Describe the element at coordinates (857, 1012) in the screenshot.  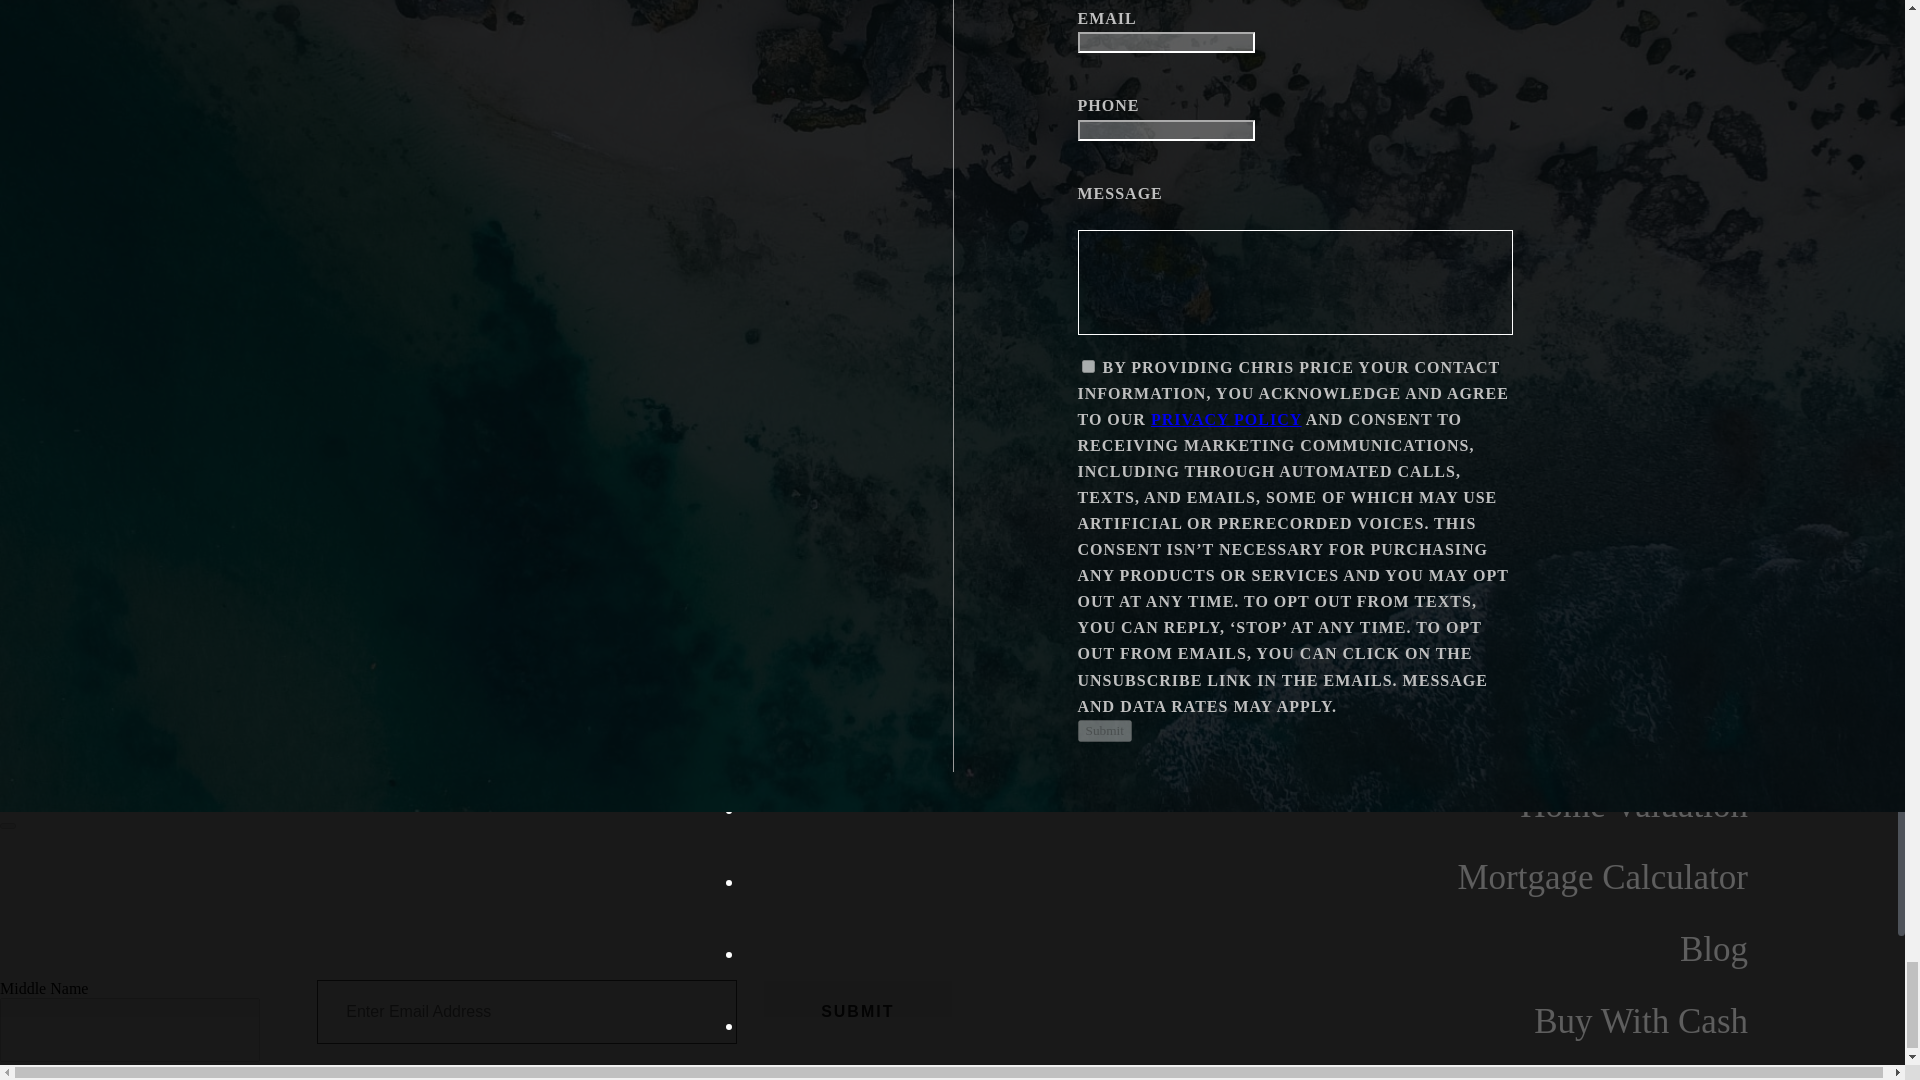
I see `Submit` at that location.